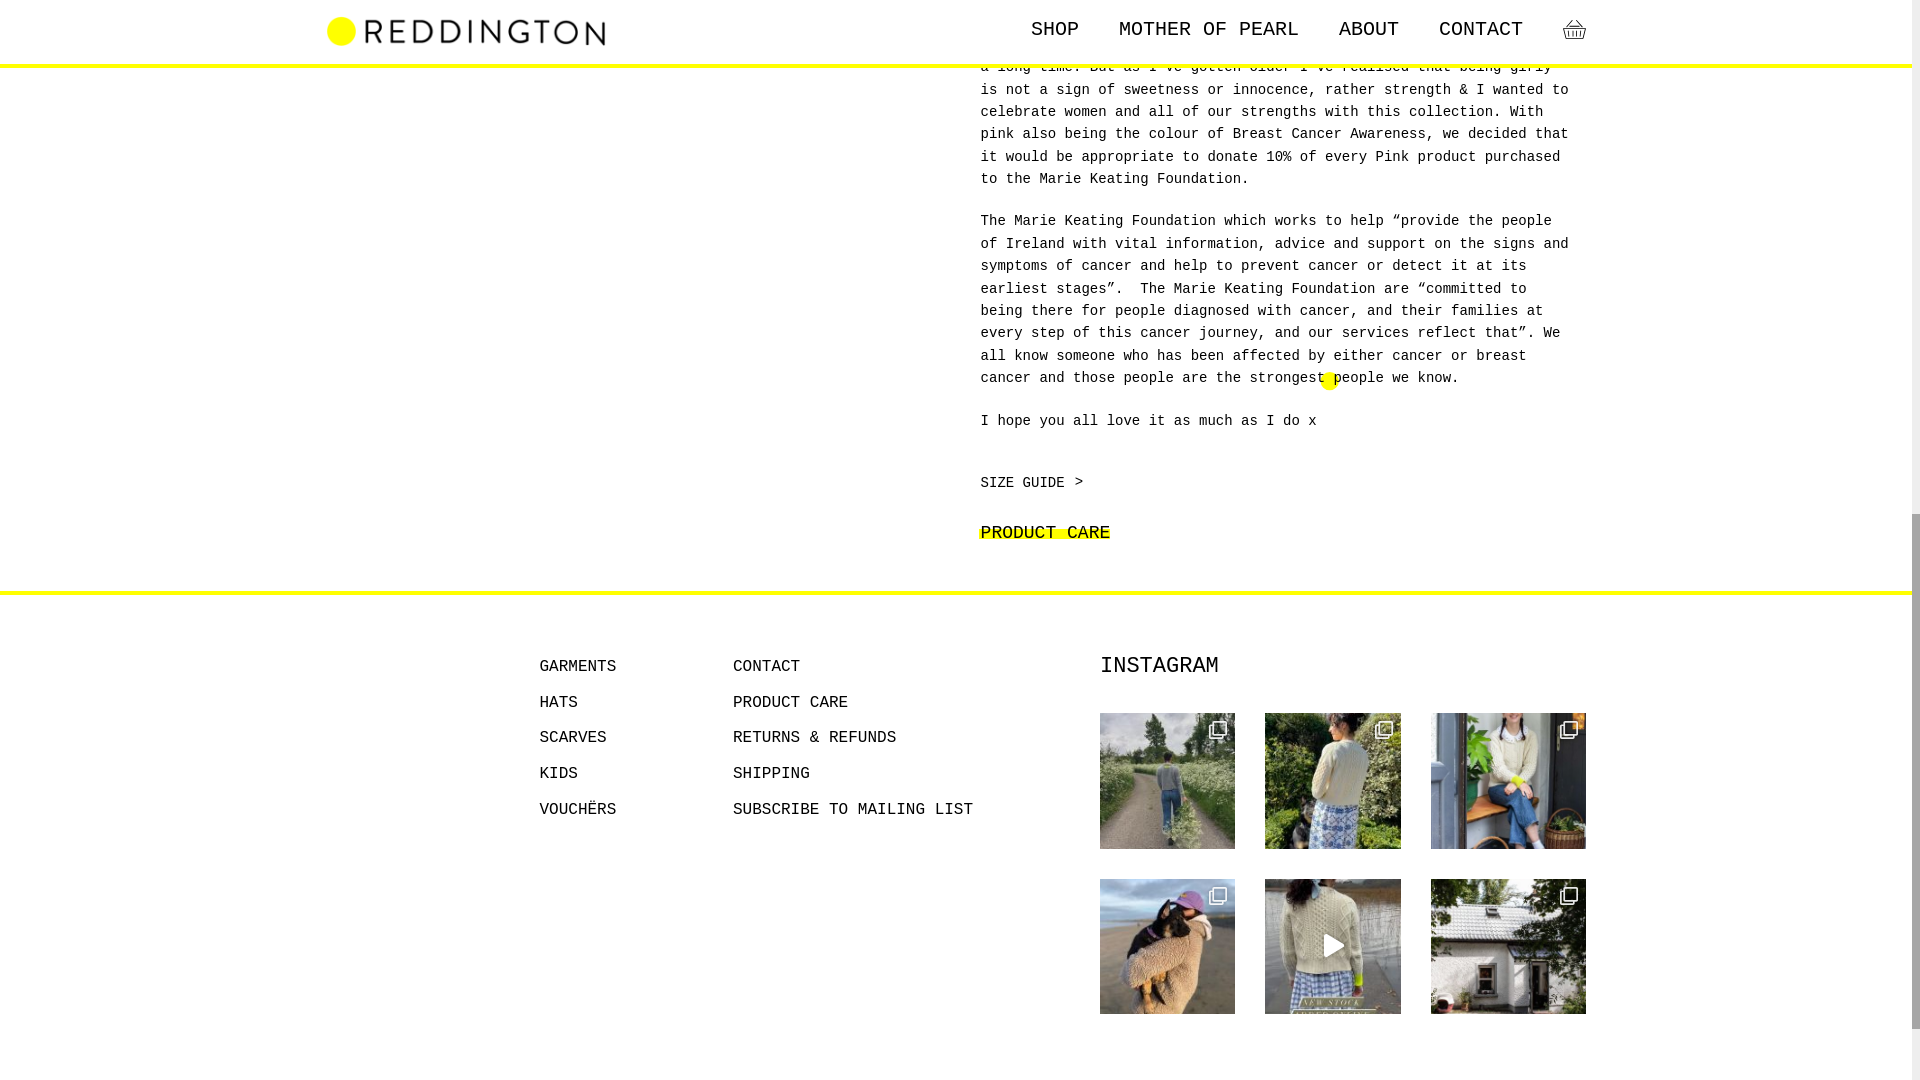  I want to click on Size guide, so click(1027, 482).